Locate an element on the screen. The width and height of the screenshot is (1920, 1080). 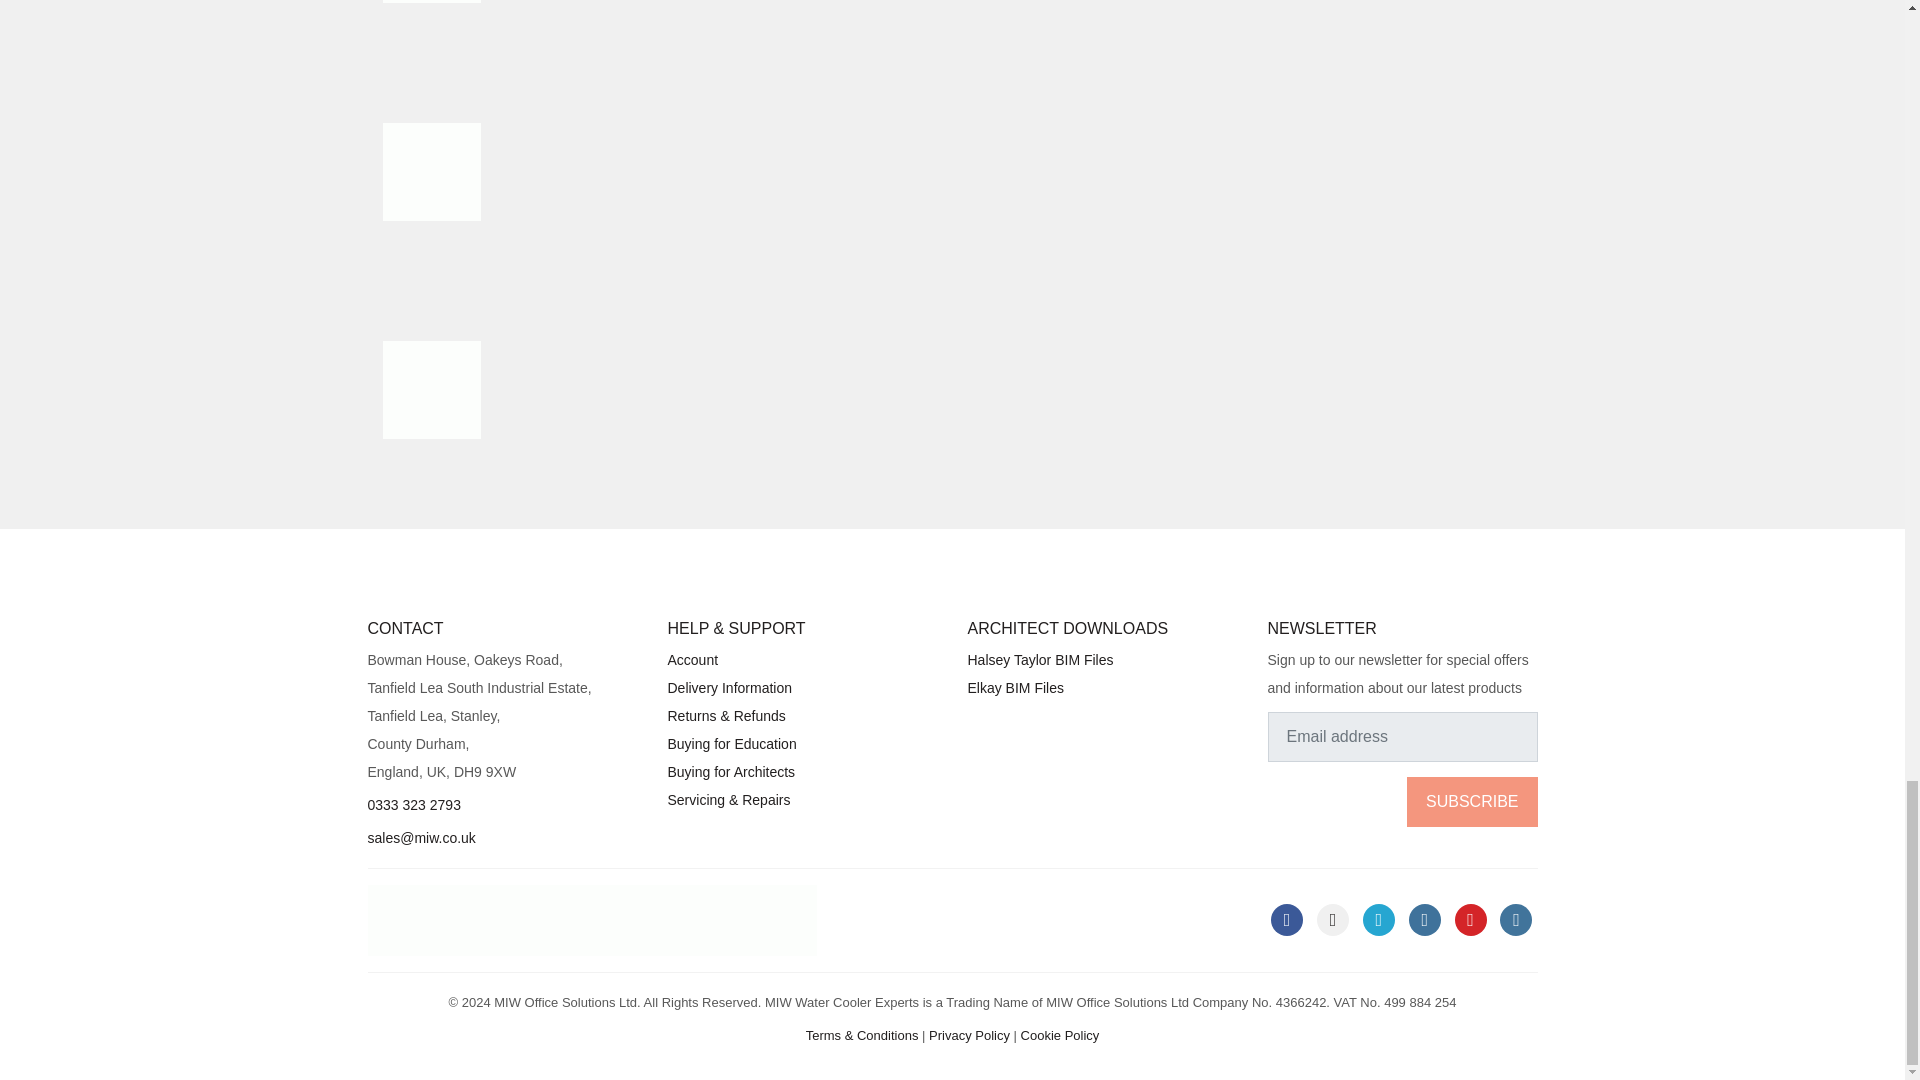
Youtube is located at coordinates (1470, 920).